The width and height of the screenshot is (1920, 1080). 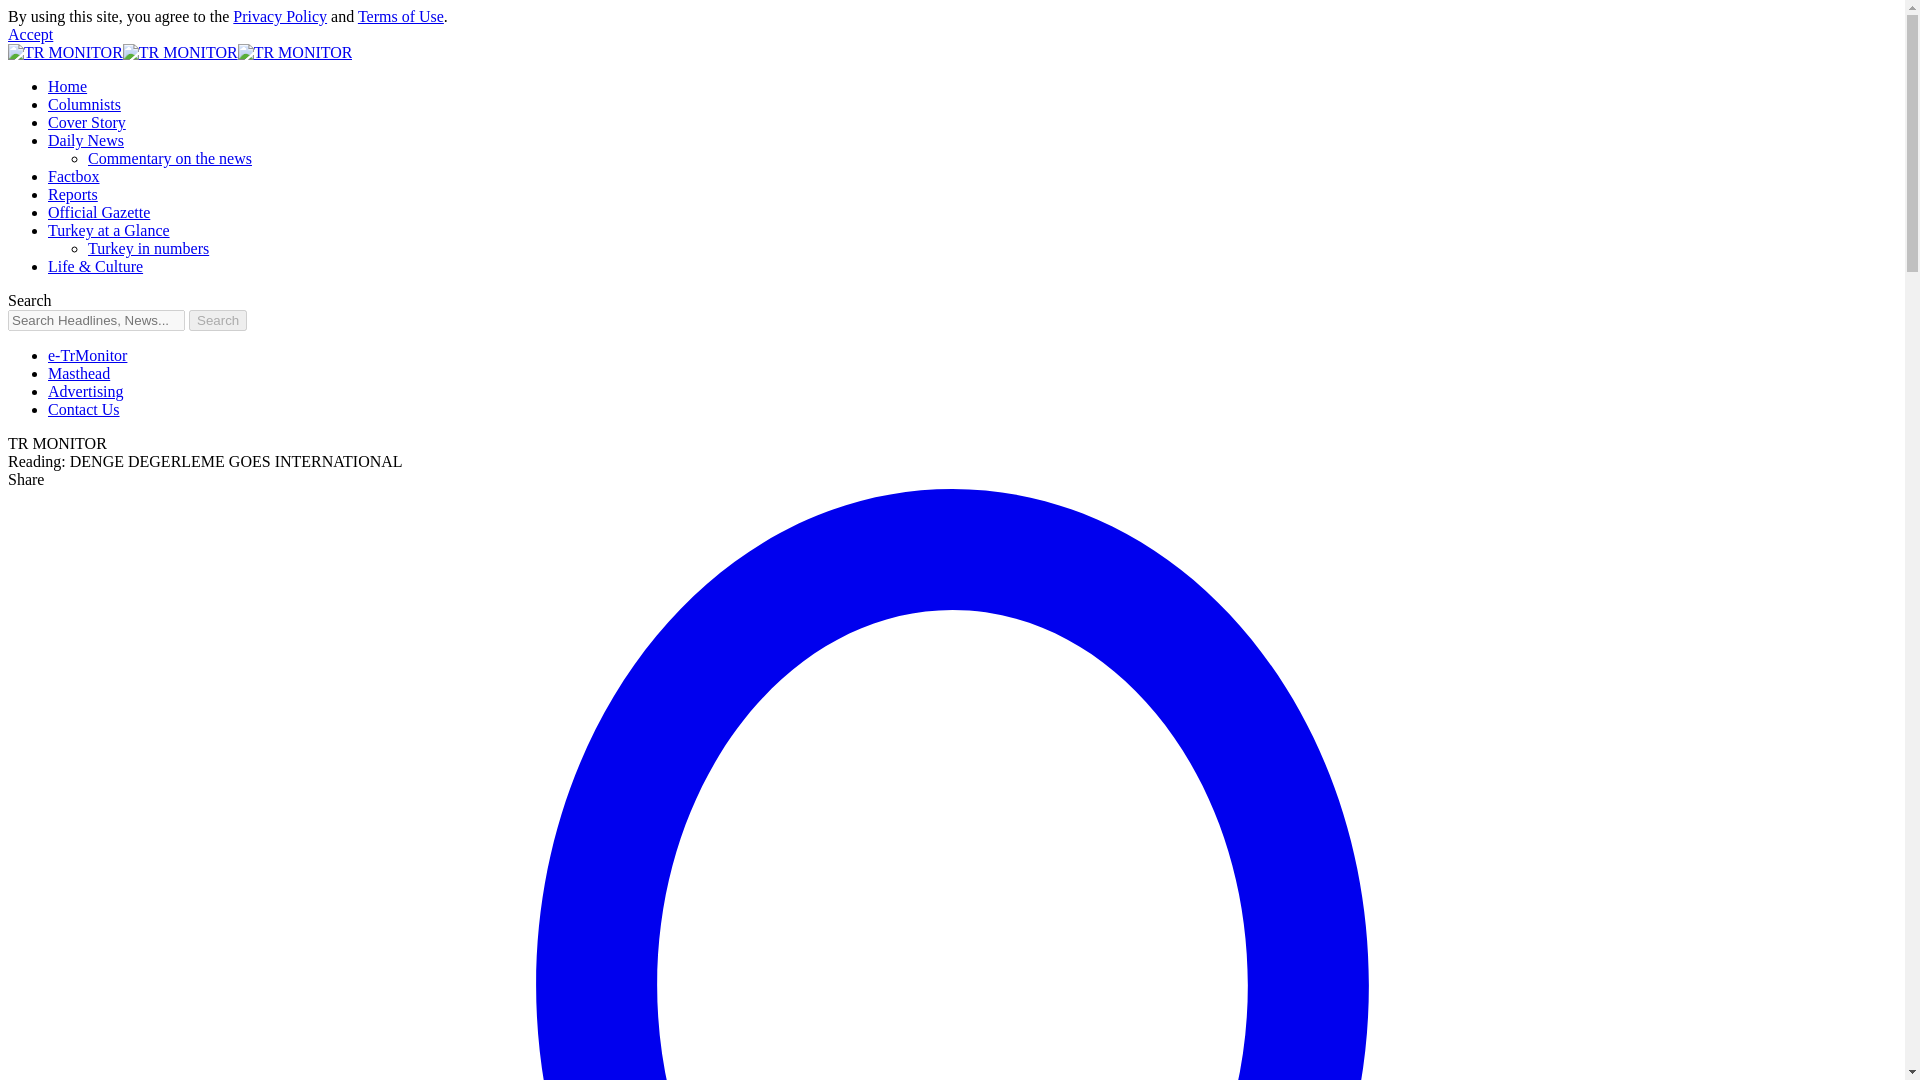 What do you see at coordinates (148, 248) in the screenshot?
I see `Turkey in numbers` at bounding box center [148, 248].